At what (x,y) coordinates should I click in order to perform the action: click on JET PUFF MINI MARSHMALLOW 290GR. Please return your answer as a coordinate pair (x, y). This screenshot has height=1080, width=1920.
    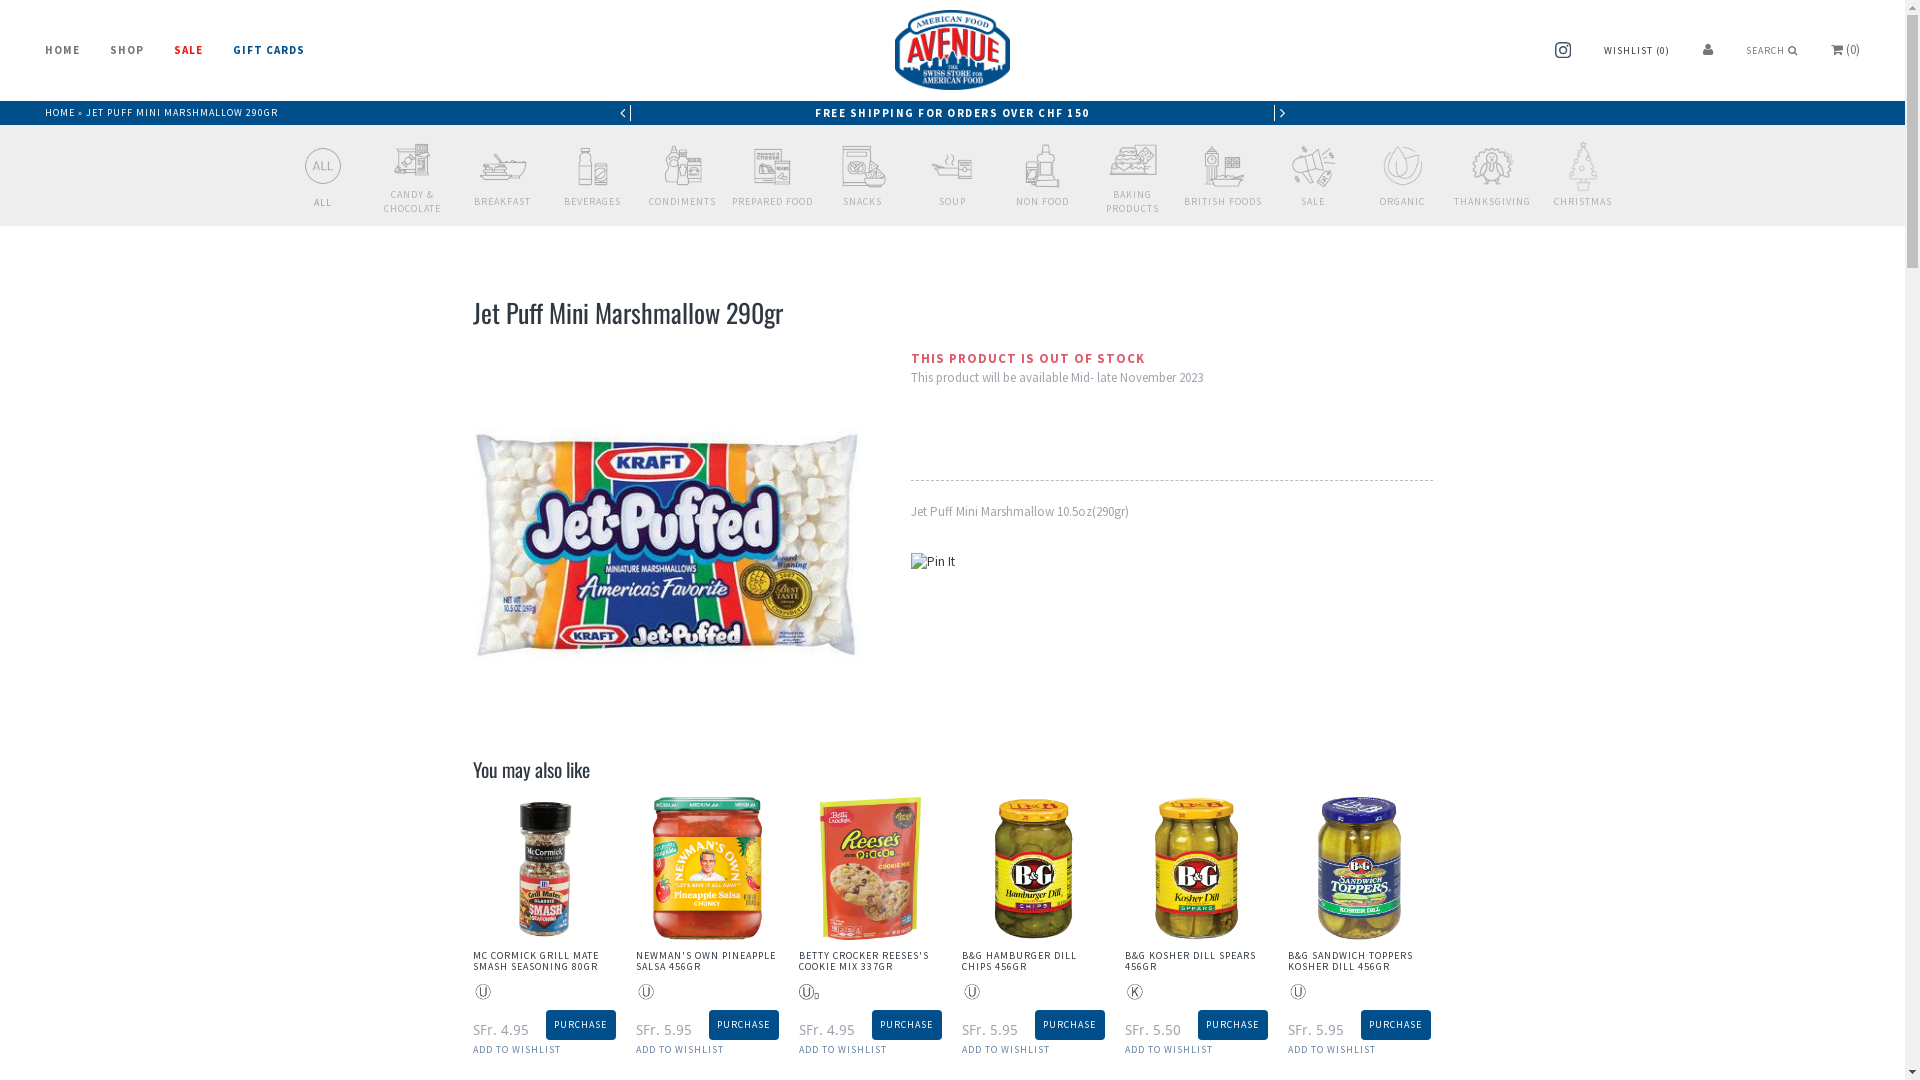
    Looking at the image, I should click on (182, 112).